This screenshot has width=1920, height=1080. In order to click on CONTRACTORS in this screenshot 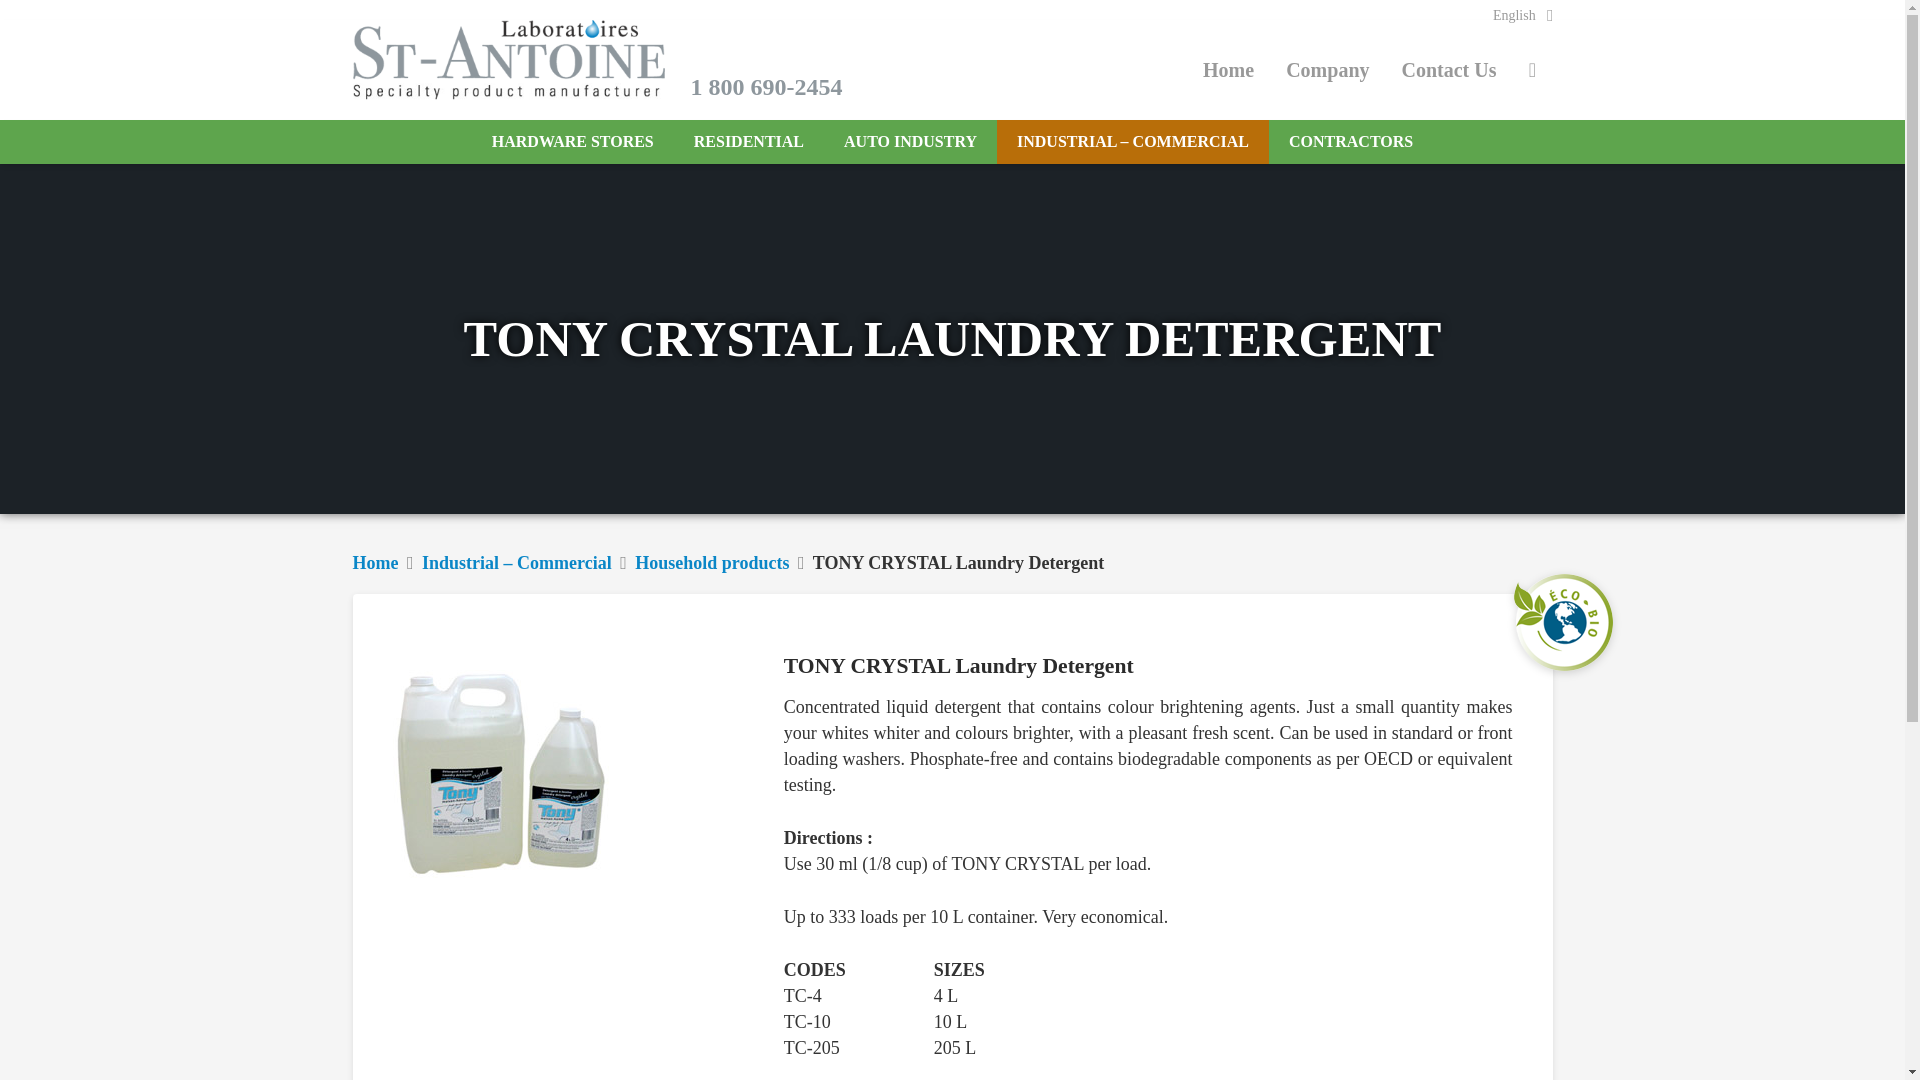, I will do `click(1350, 142)`.